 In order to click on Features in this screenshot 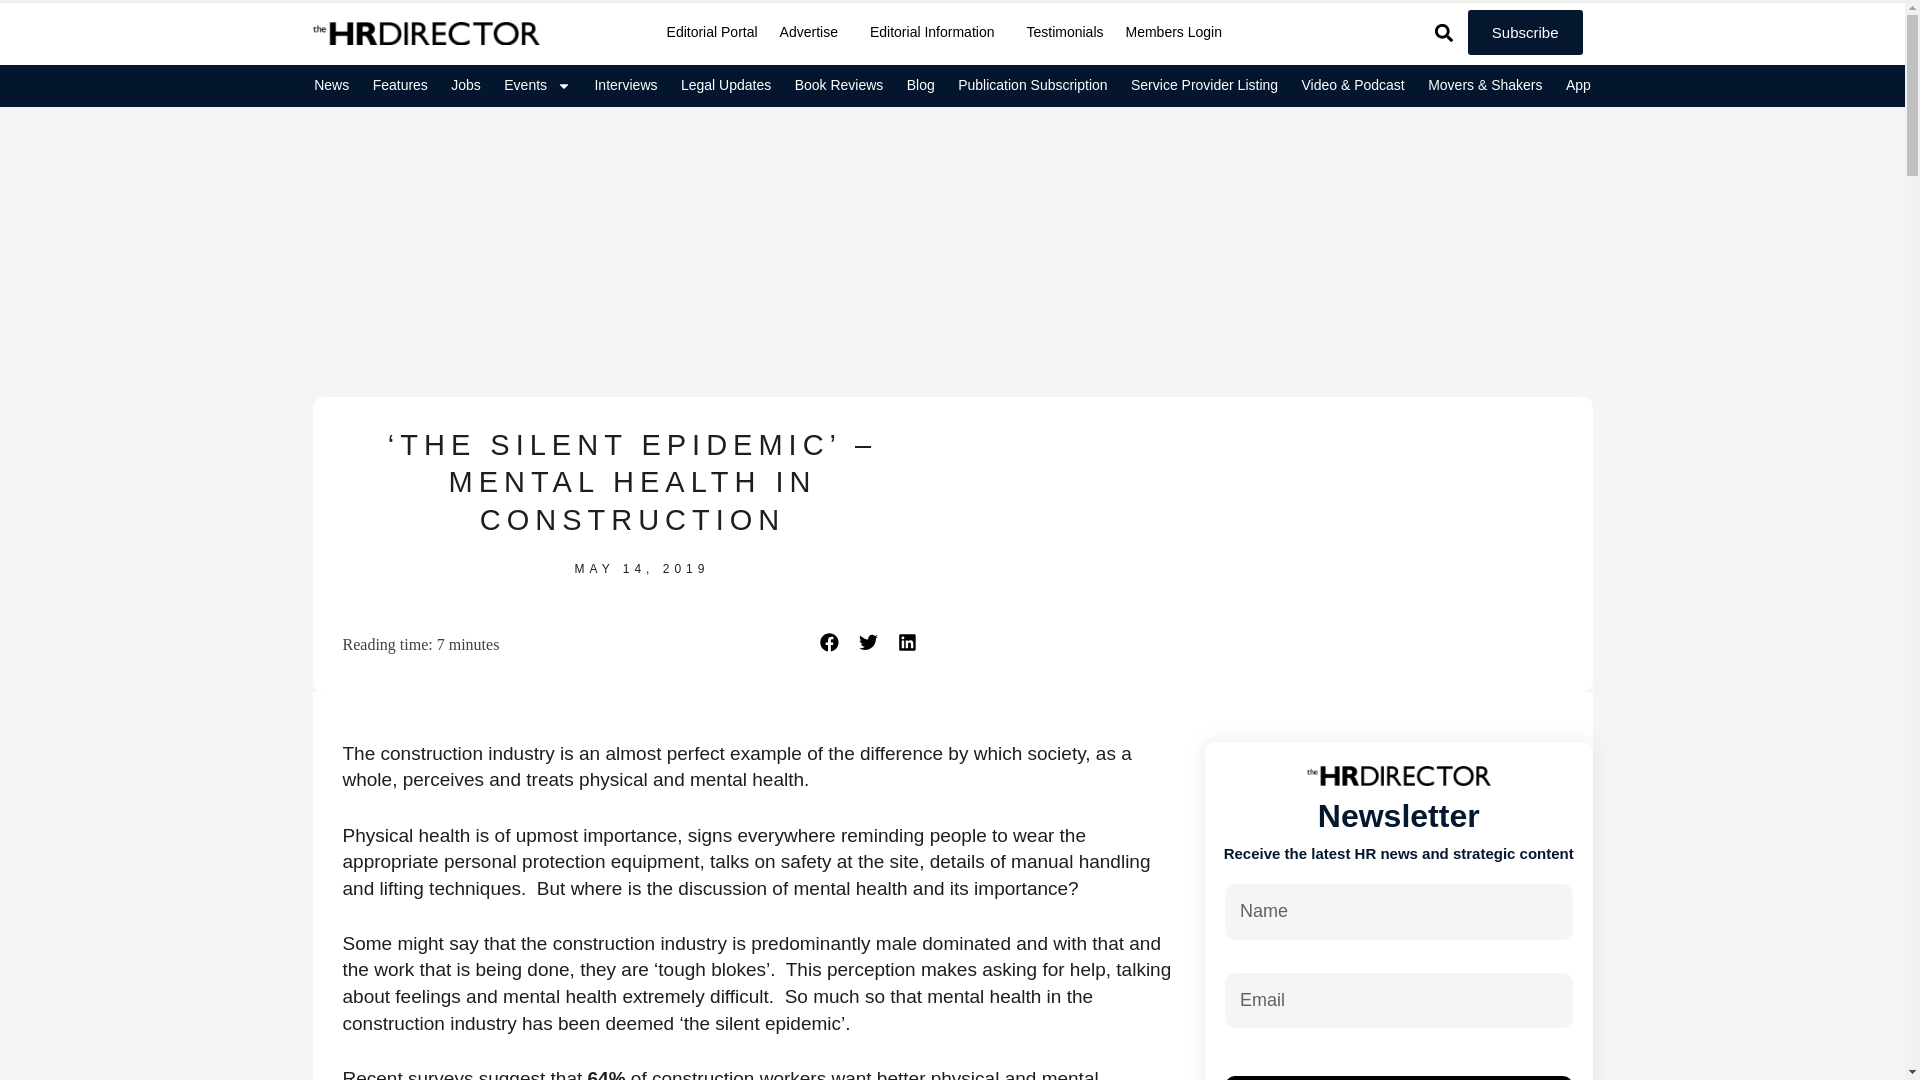, I will do `click(400, 84)`.